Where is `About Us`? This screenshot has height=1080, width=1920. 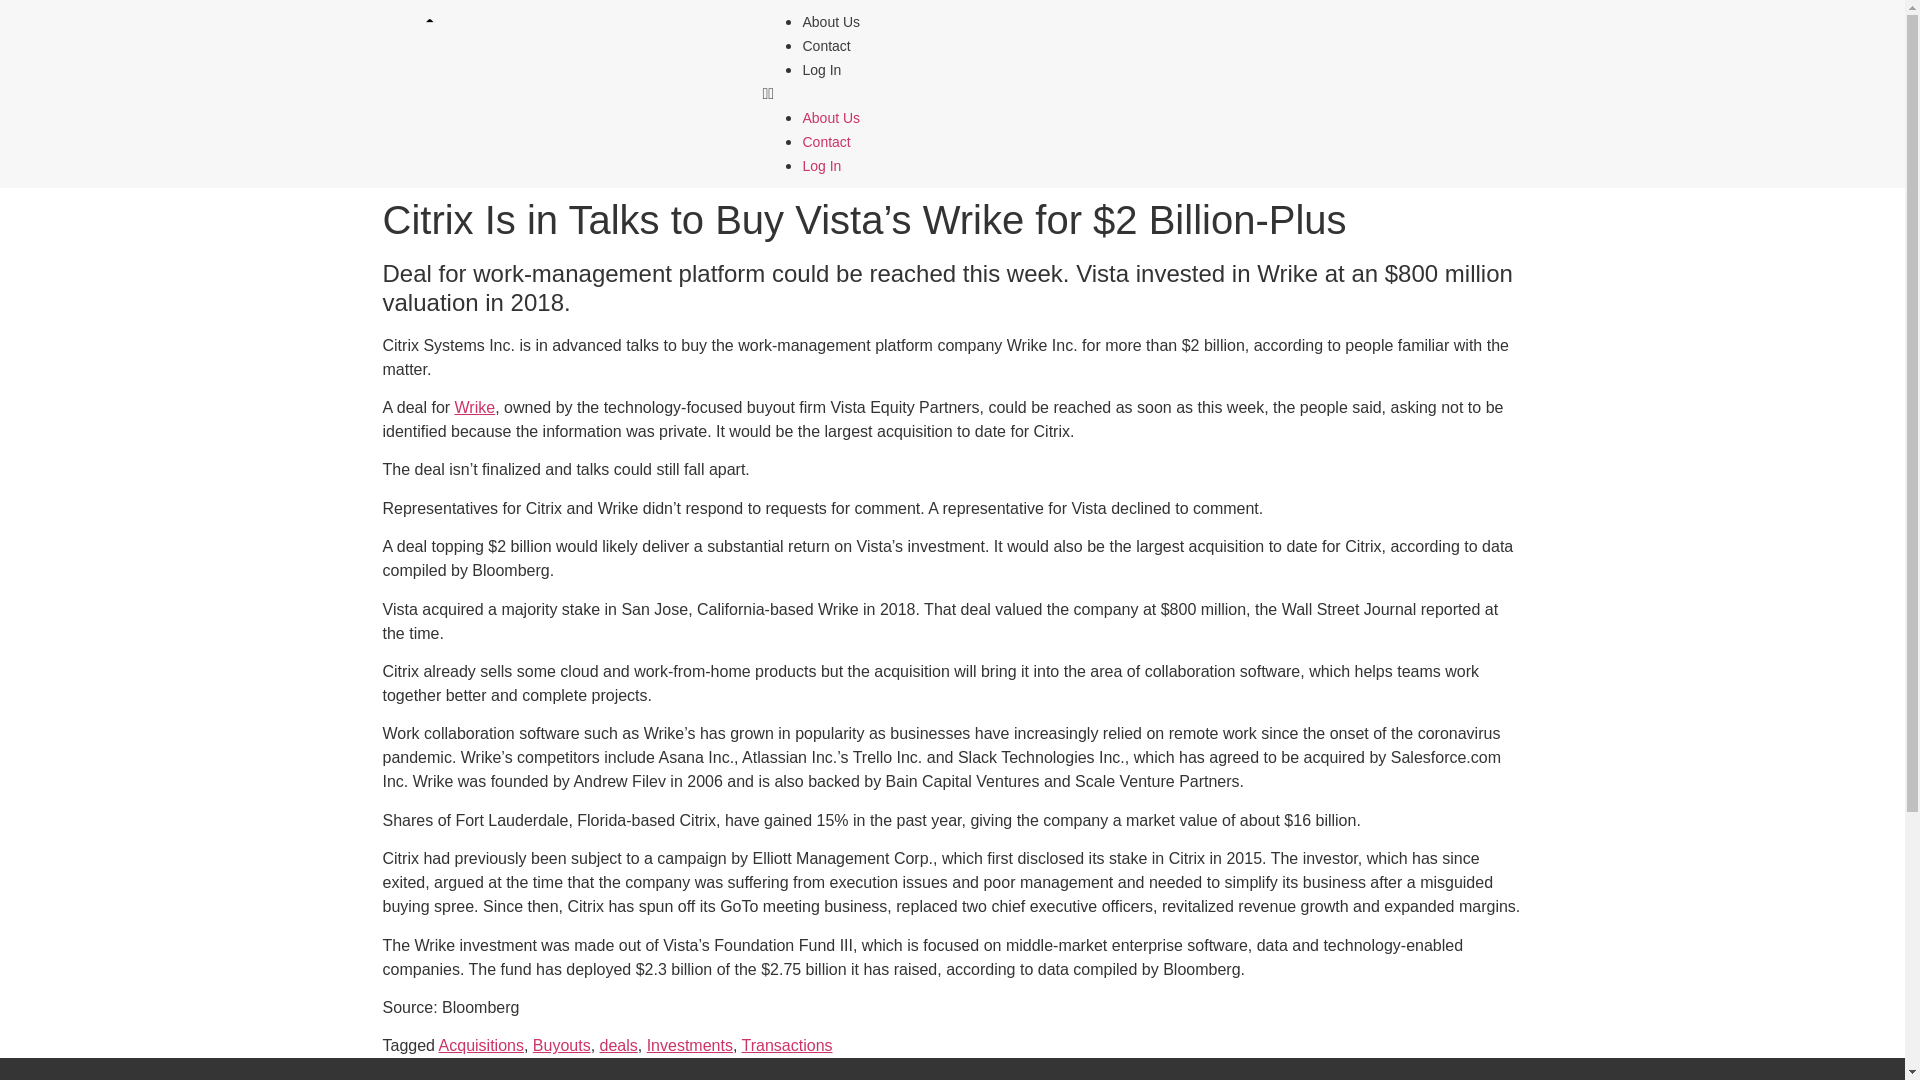 About Us is located at coordinates (831, 118).